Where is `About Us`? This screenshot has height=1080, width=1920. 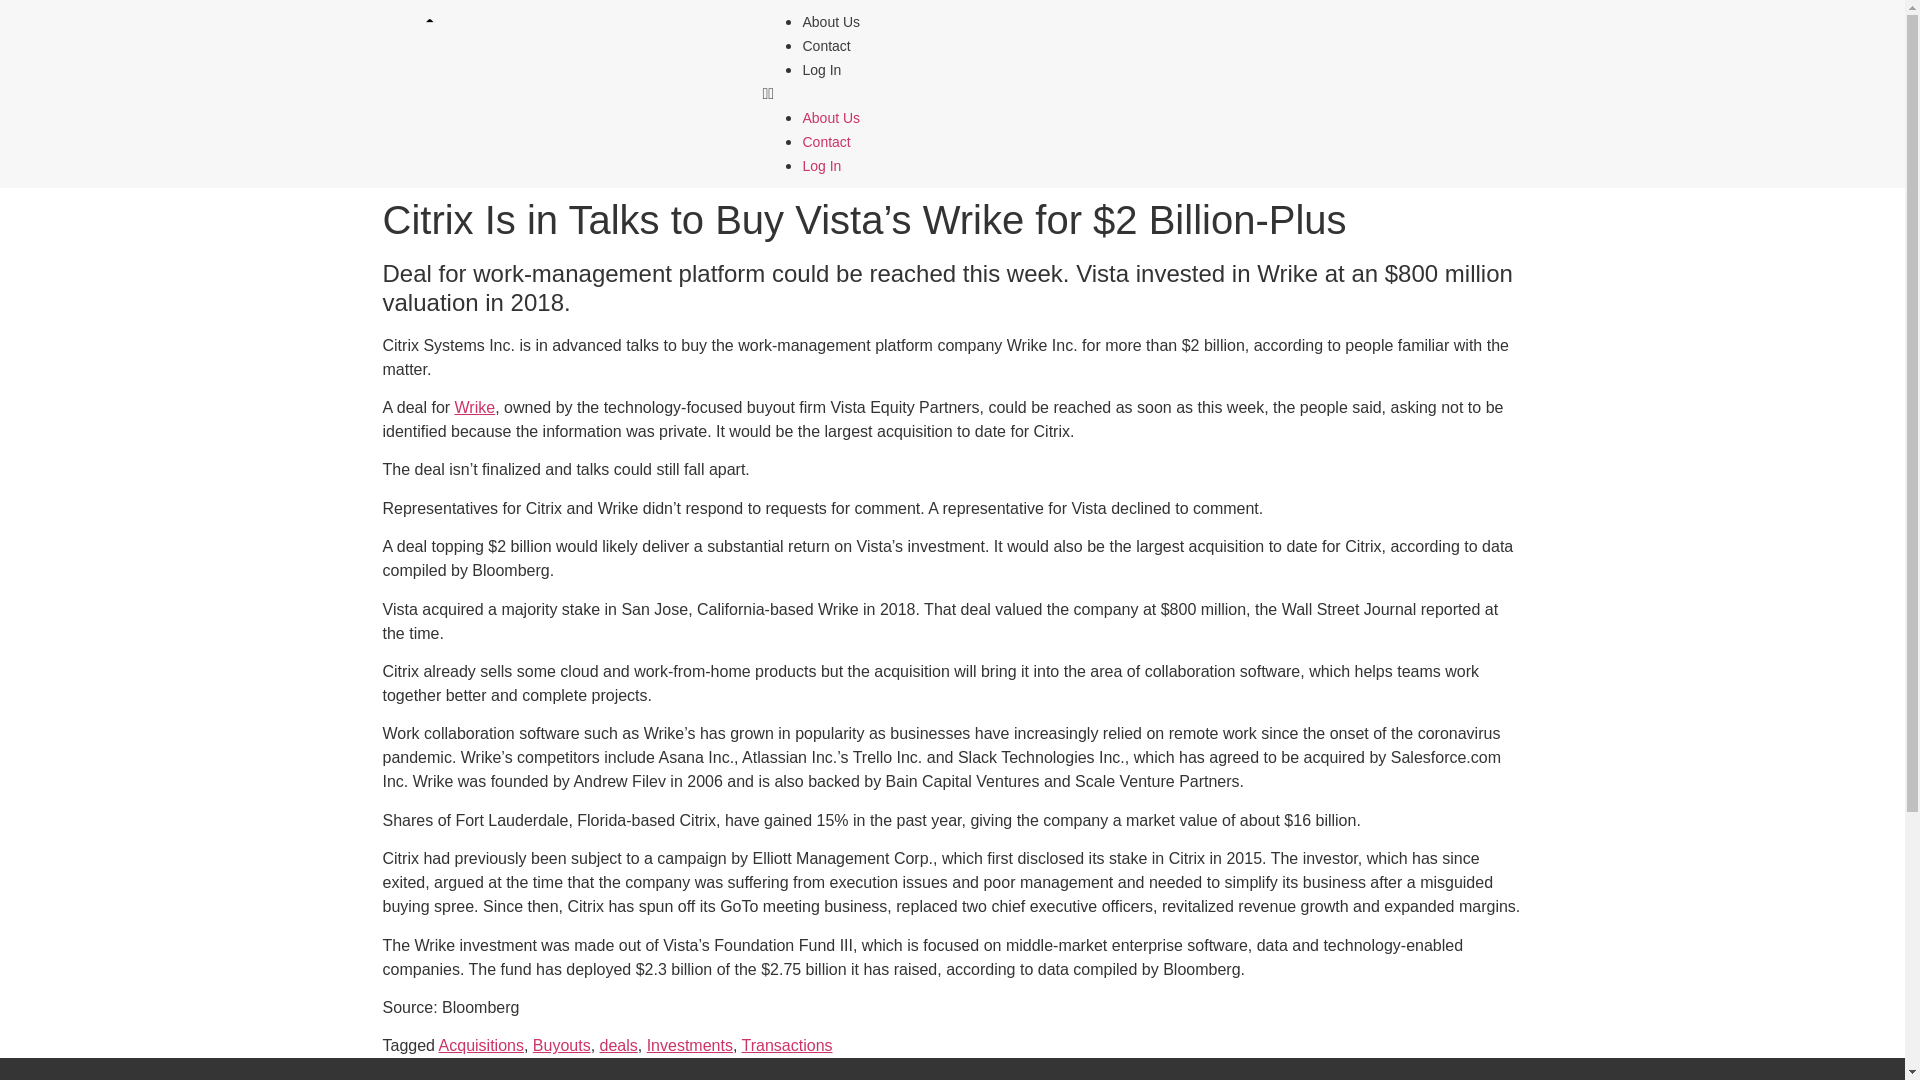 About Us is located at coordinates (831, 118).